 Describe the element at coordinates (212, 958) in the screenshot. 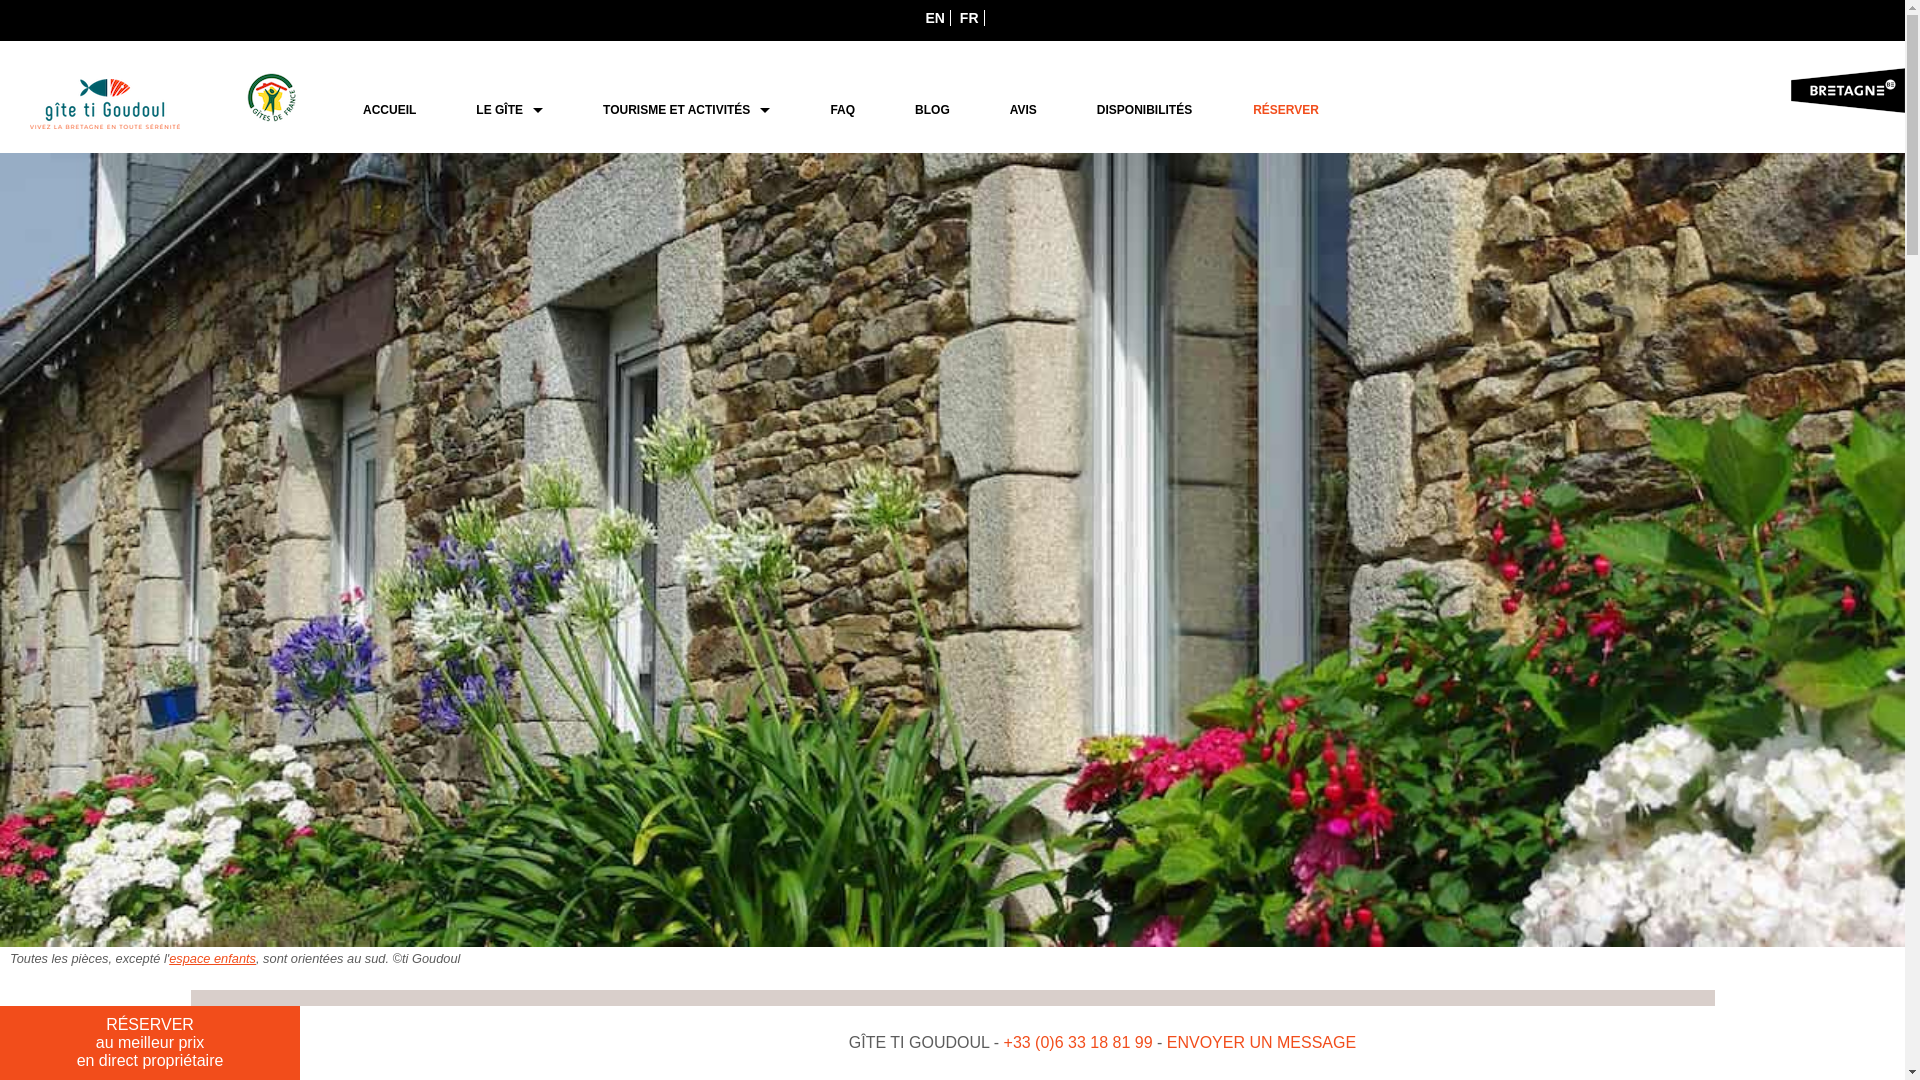

I see `espace enfants` at that location.